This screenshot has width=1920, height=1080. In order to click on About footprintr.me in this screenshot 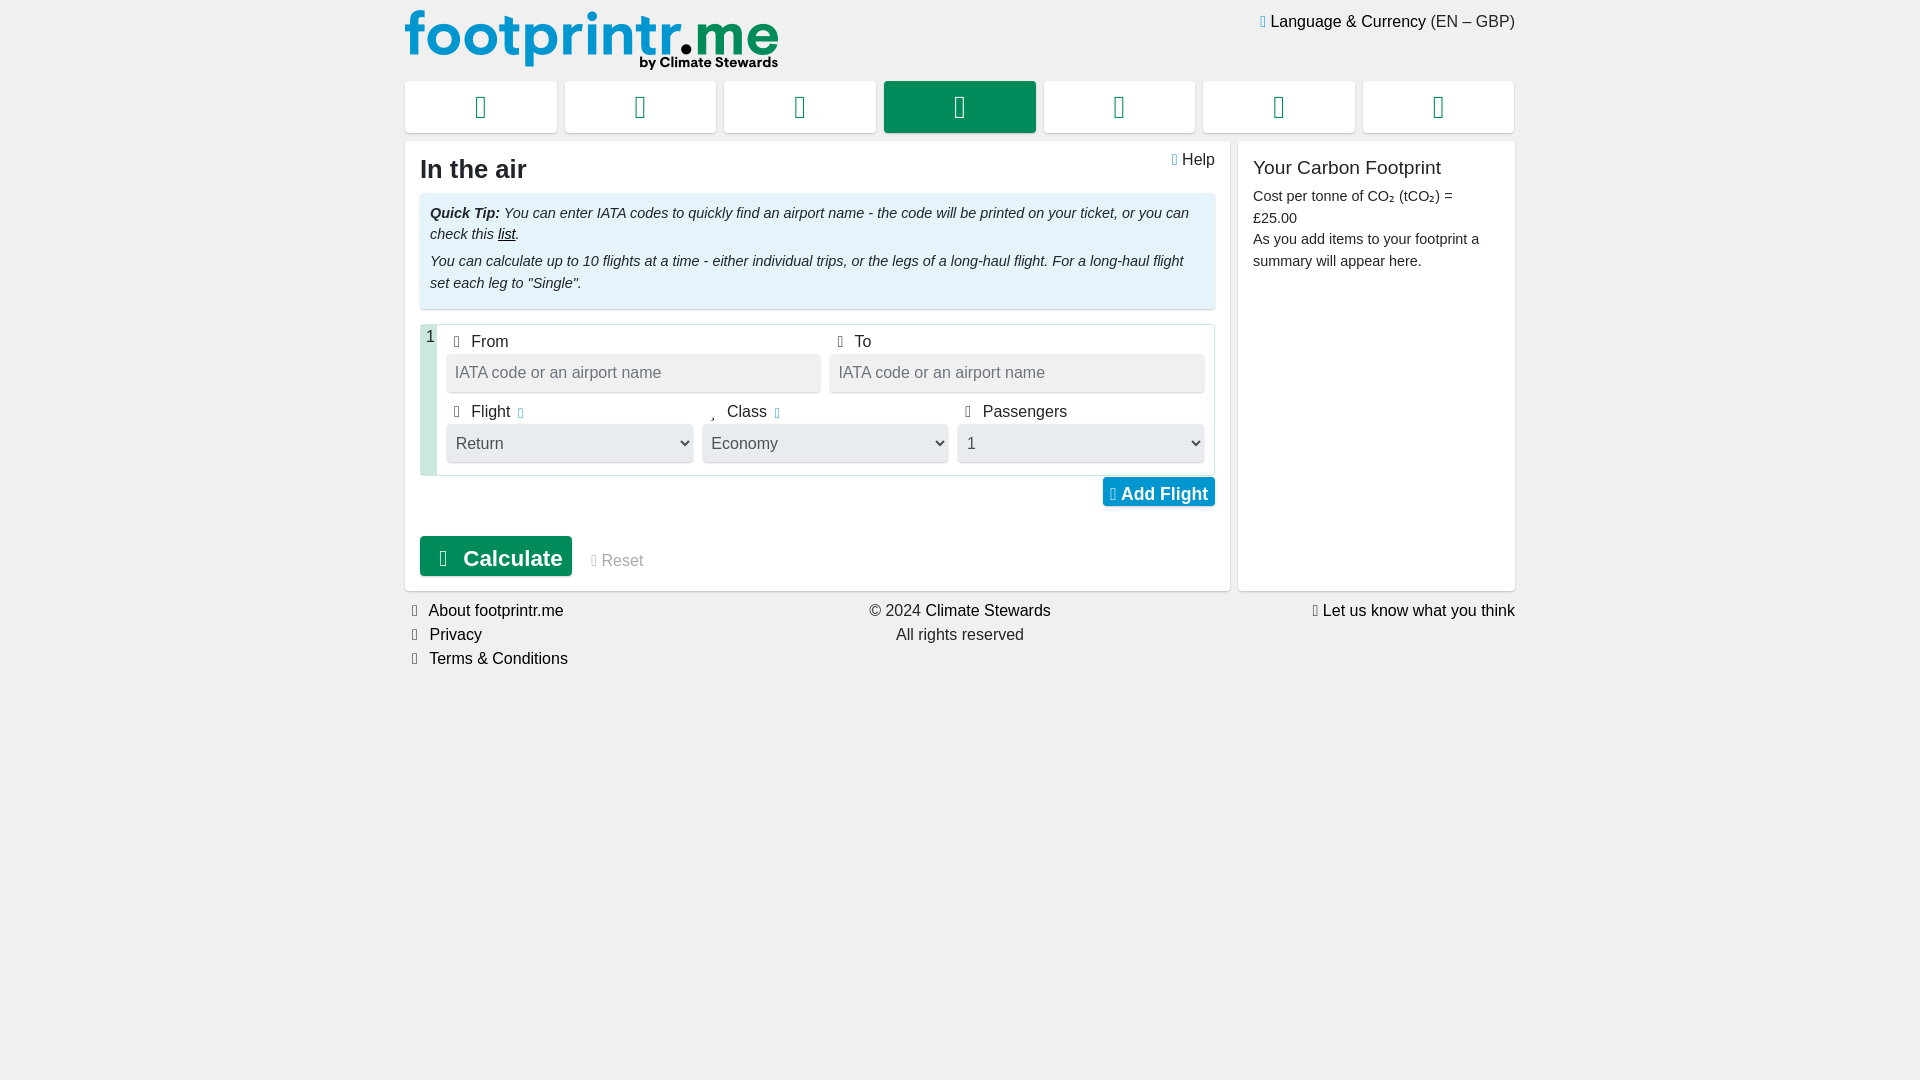, I will do `click(496, 610)`.